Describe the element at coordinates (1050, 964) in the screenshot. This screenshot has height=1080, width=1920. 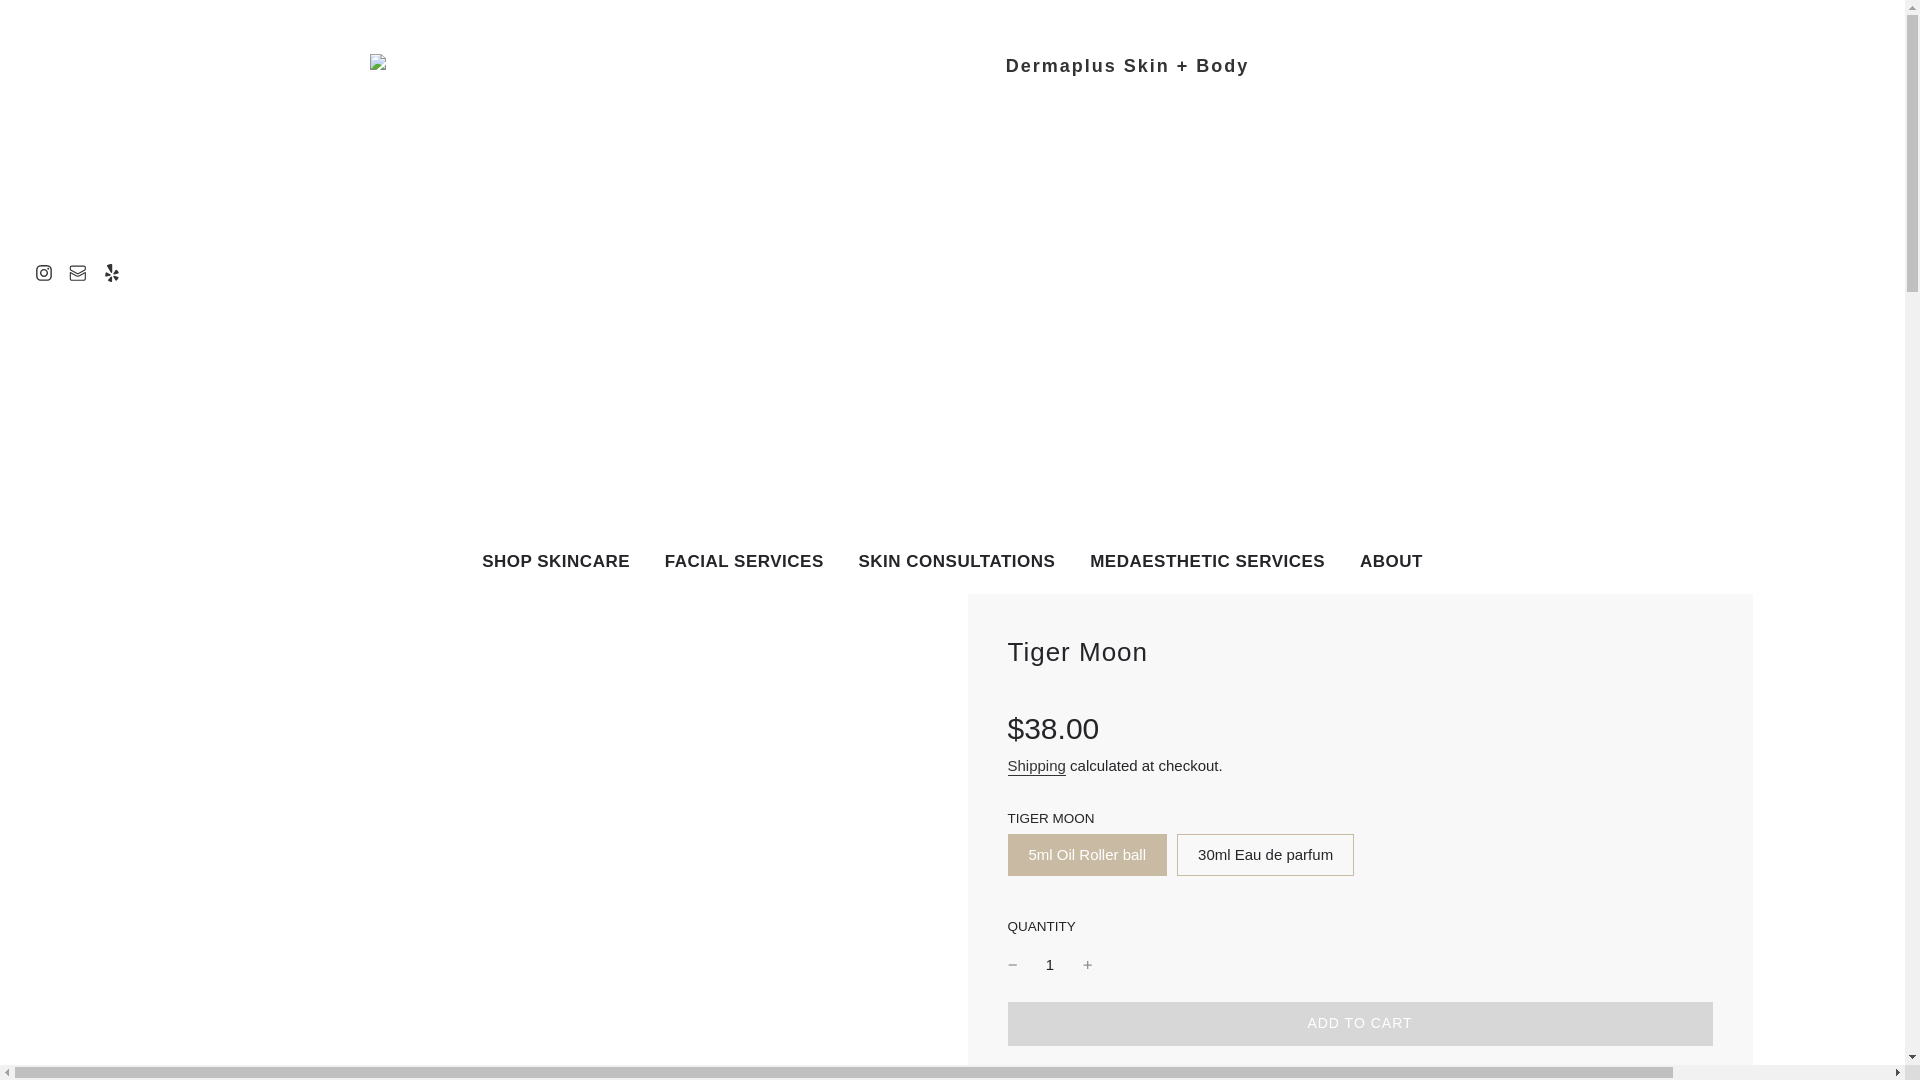
I see `1` at that location.